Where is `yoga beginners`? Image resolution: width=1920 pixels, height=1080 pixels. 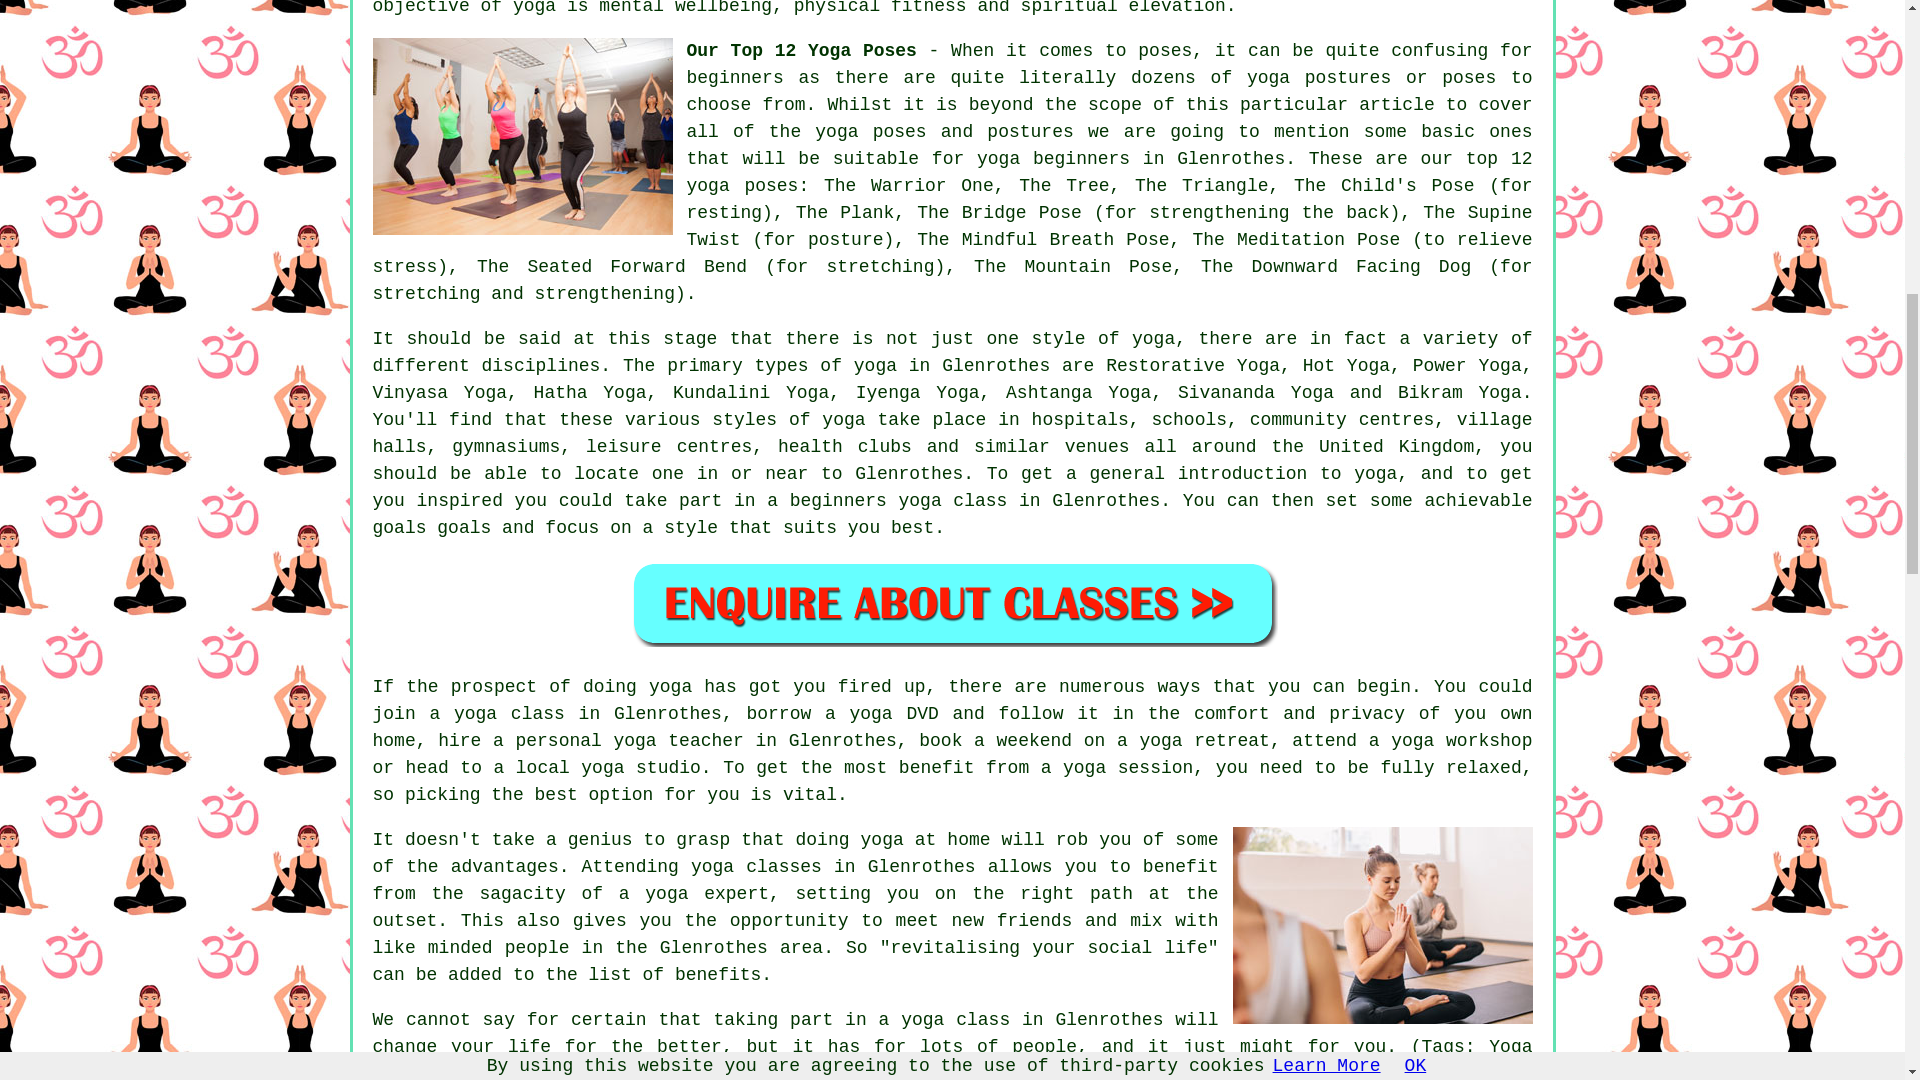 yoga beginners is located at coordinates (1054, 158).